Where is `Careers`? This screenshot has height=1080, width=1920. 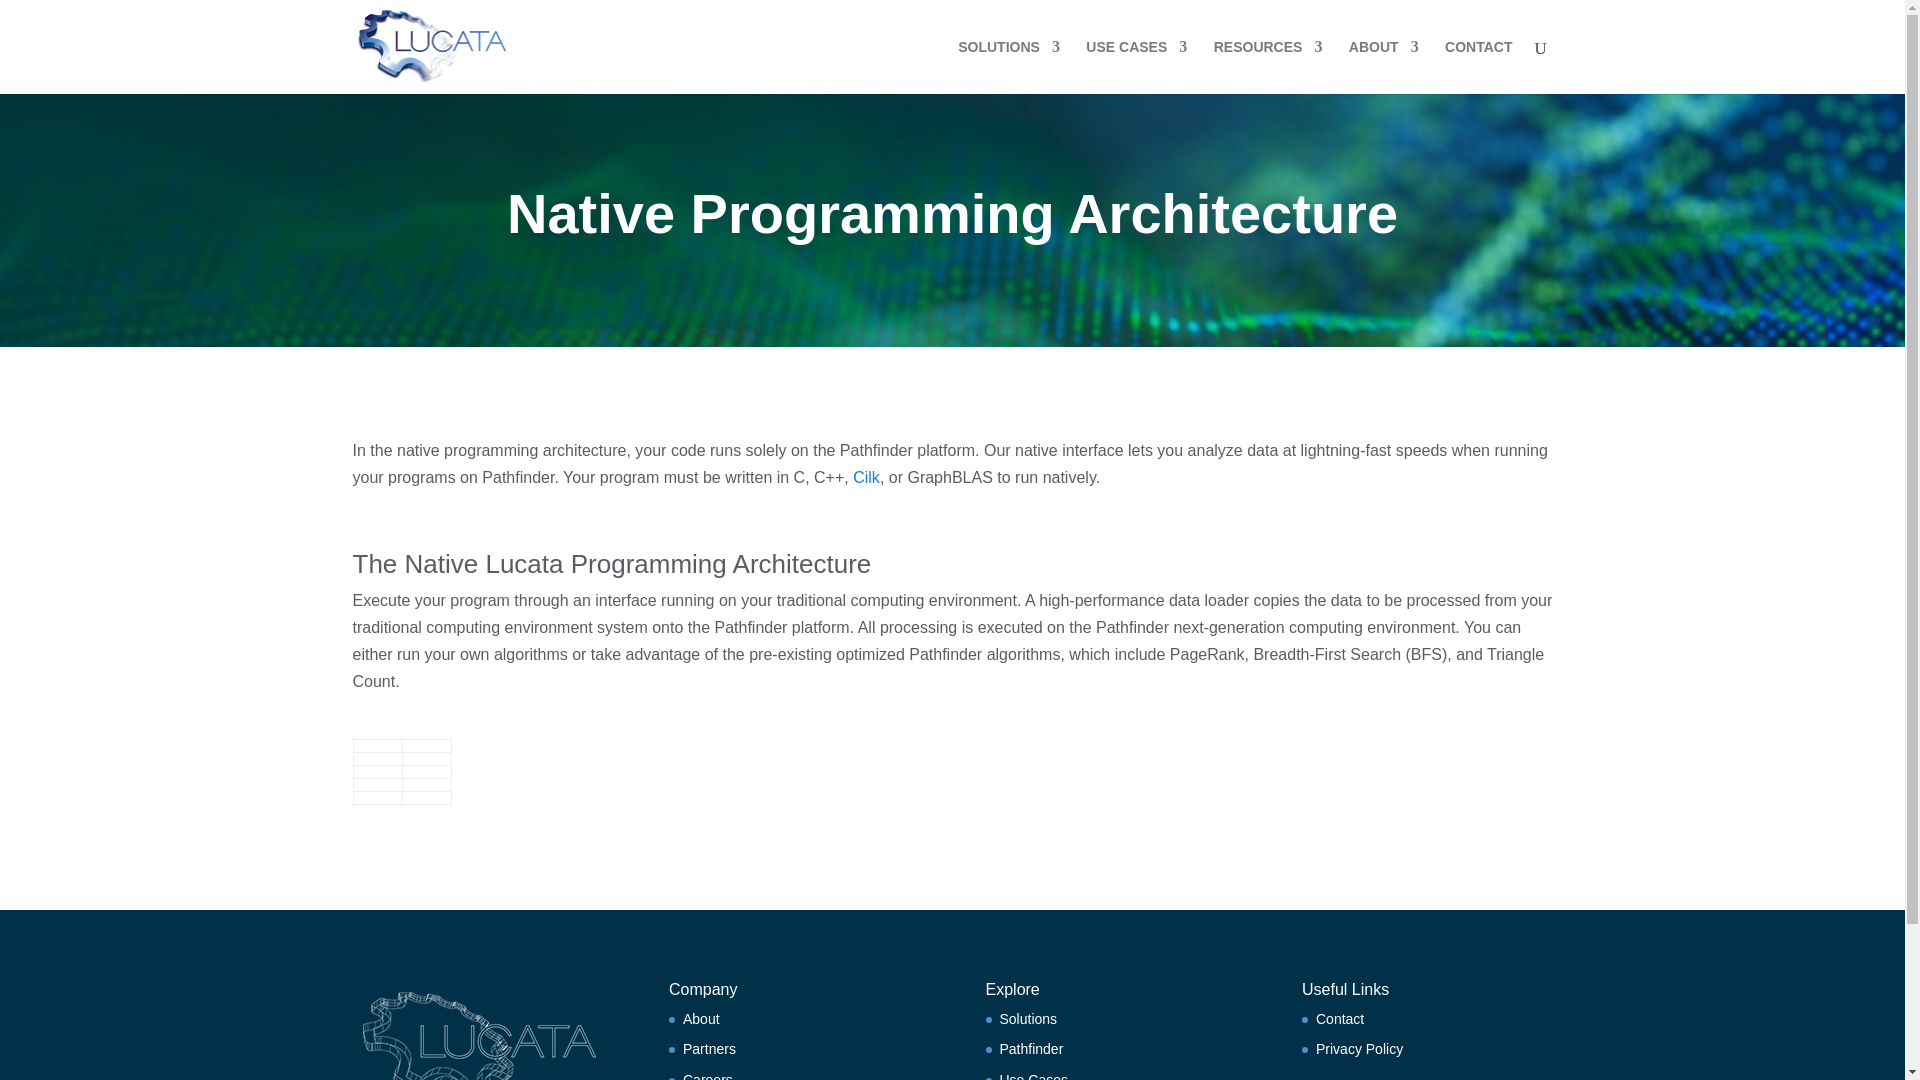
Careers is located at coordinates (708, 1076).